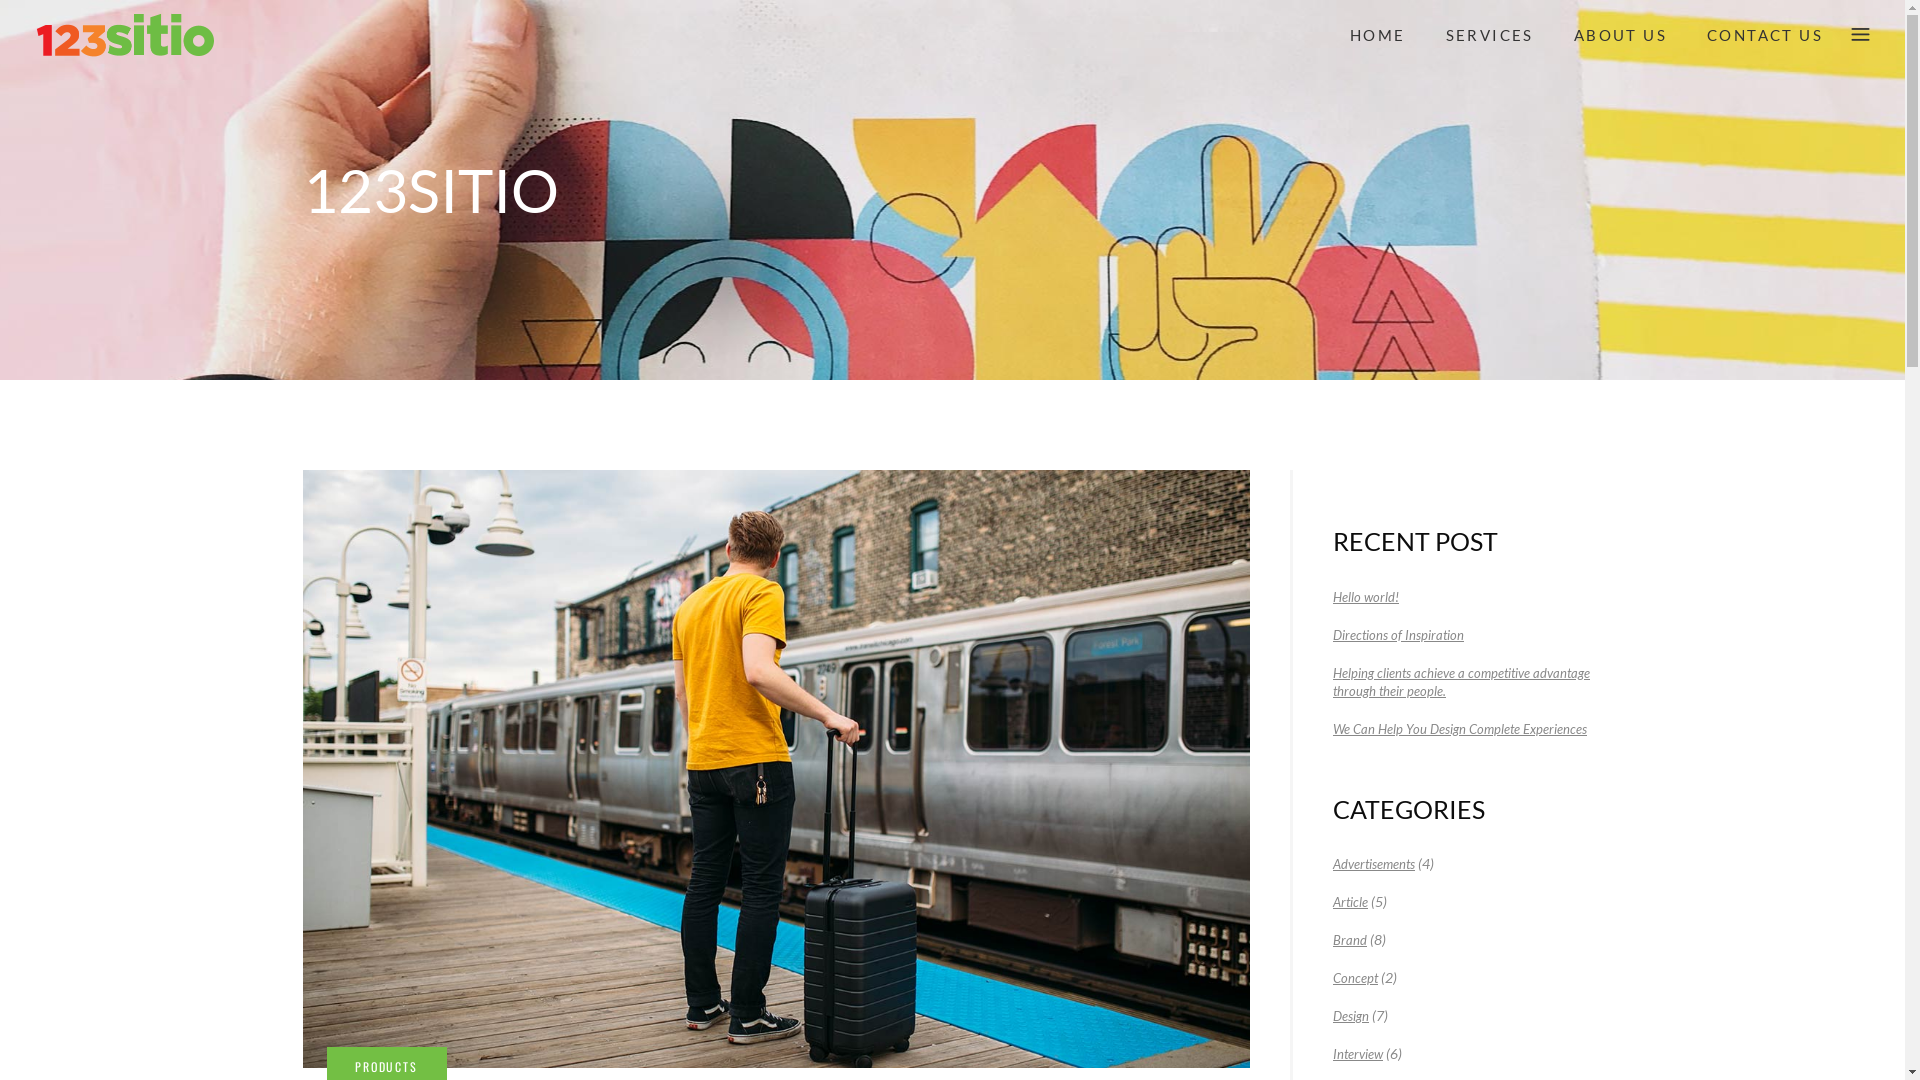 The width and height of the screenshot is (1920, 1080). What do you see at coordinates (1374, 864) in the screenshot?
I see `Advertisements` at bounding box center [1374, 864].